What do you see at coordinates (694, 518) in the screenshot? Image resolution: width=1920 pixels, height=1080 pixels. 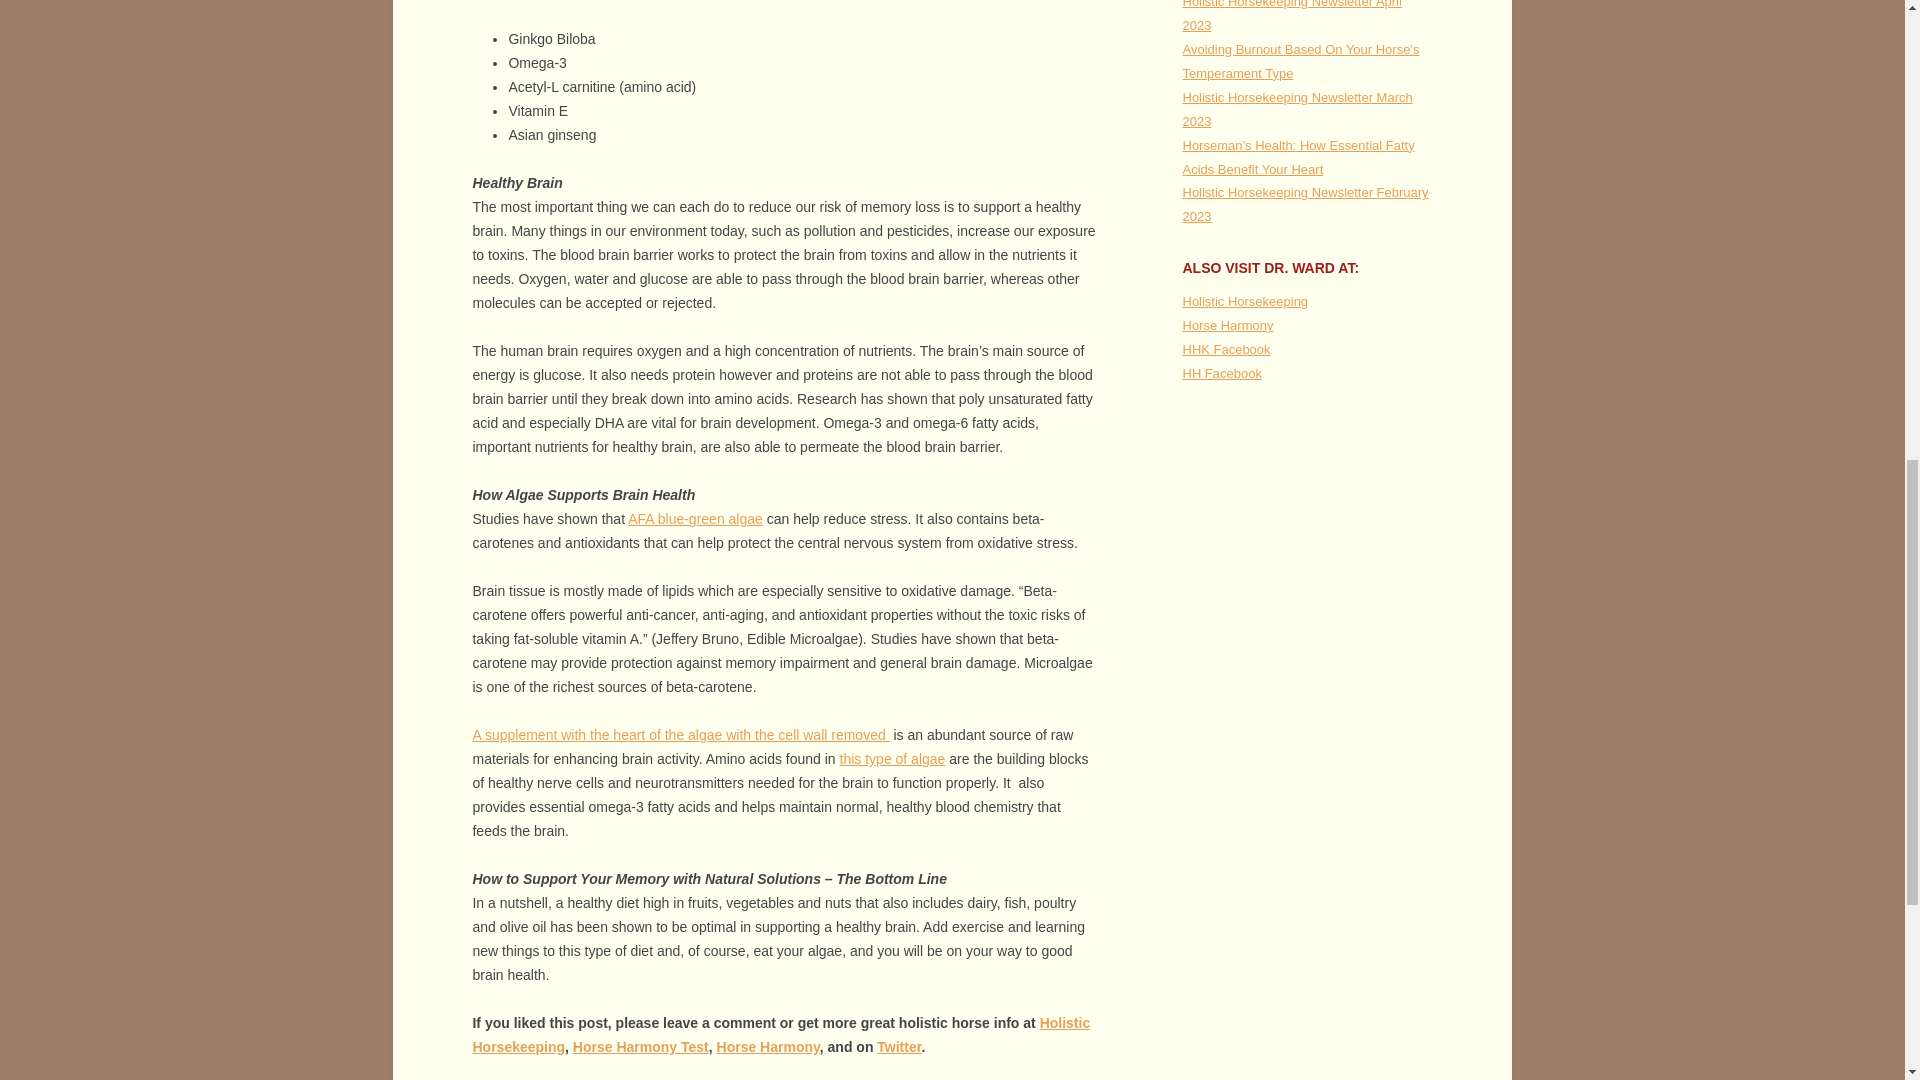 I see `AFA blue-green algae` at bounding box center [694, 518].